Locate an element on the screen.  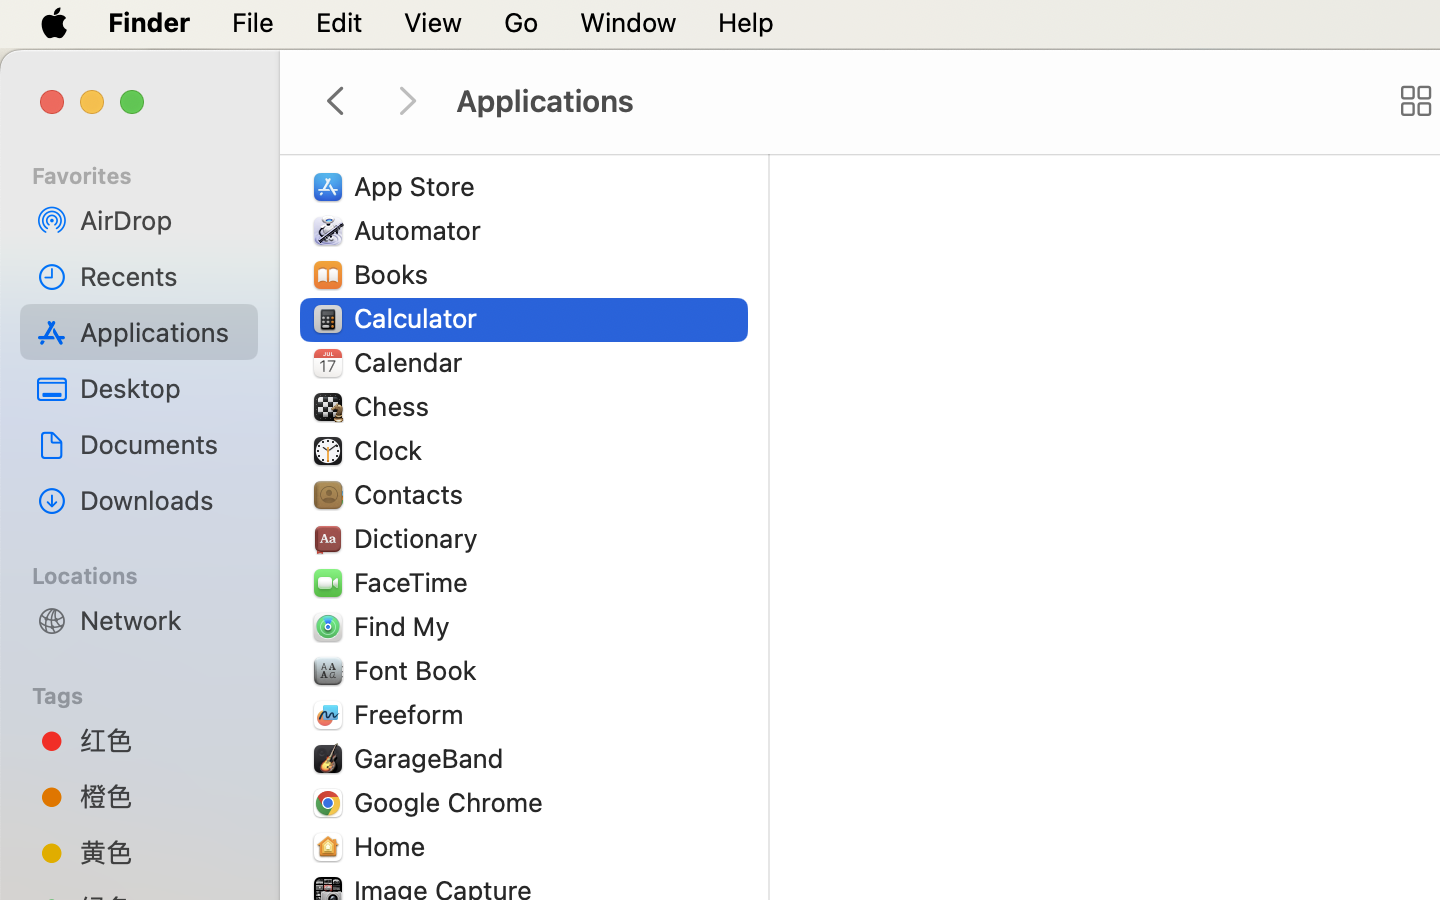
Recents is located at coordinates (161, 276).